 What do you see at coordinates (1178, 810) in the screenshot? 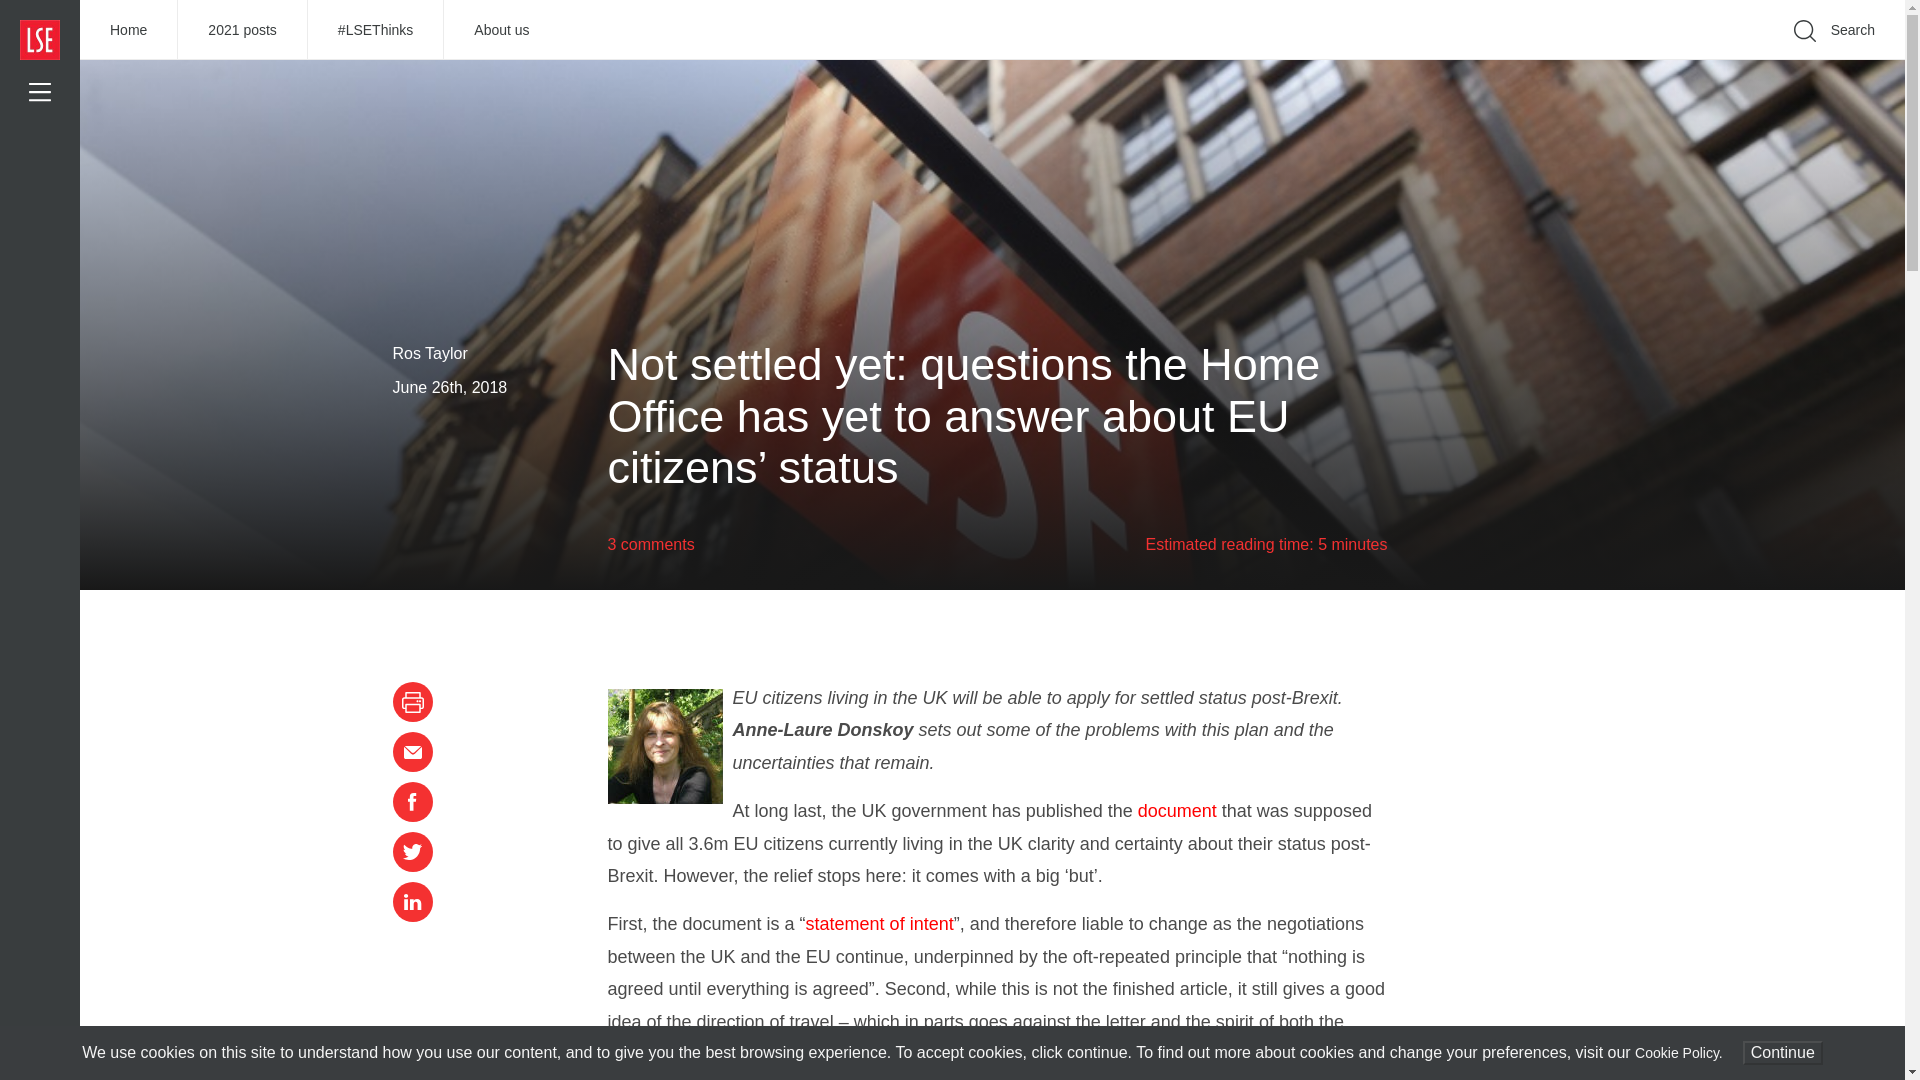
I see `document` at bounding box center [1178, 810].